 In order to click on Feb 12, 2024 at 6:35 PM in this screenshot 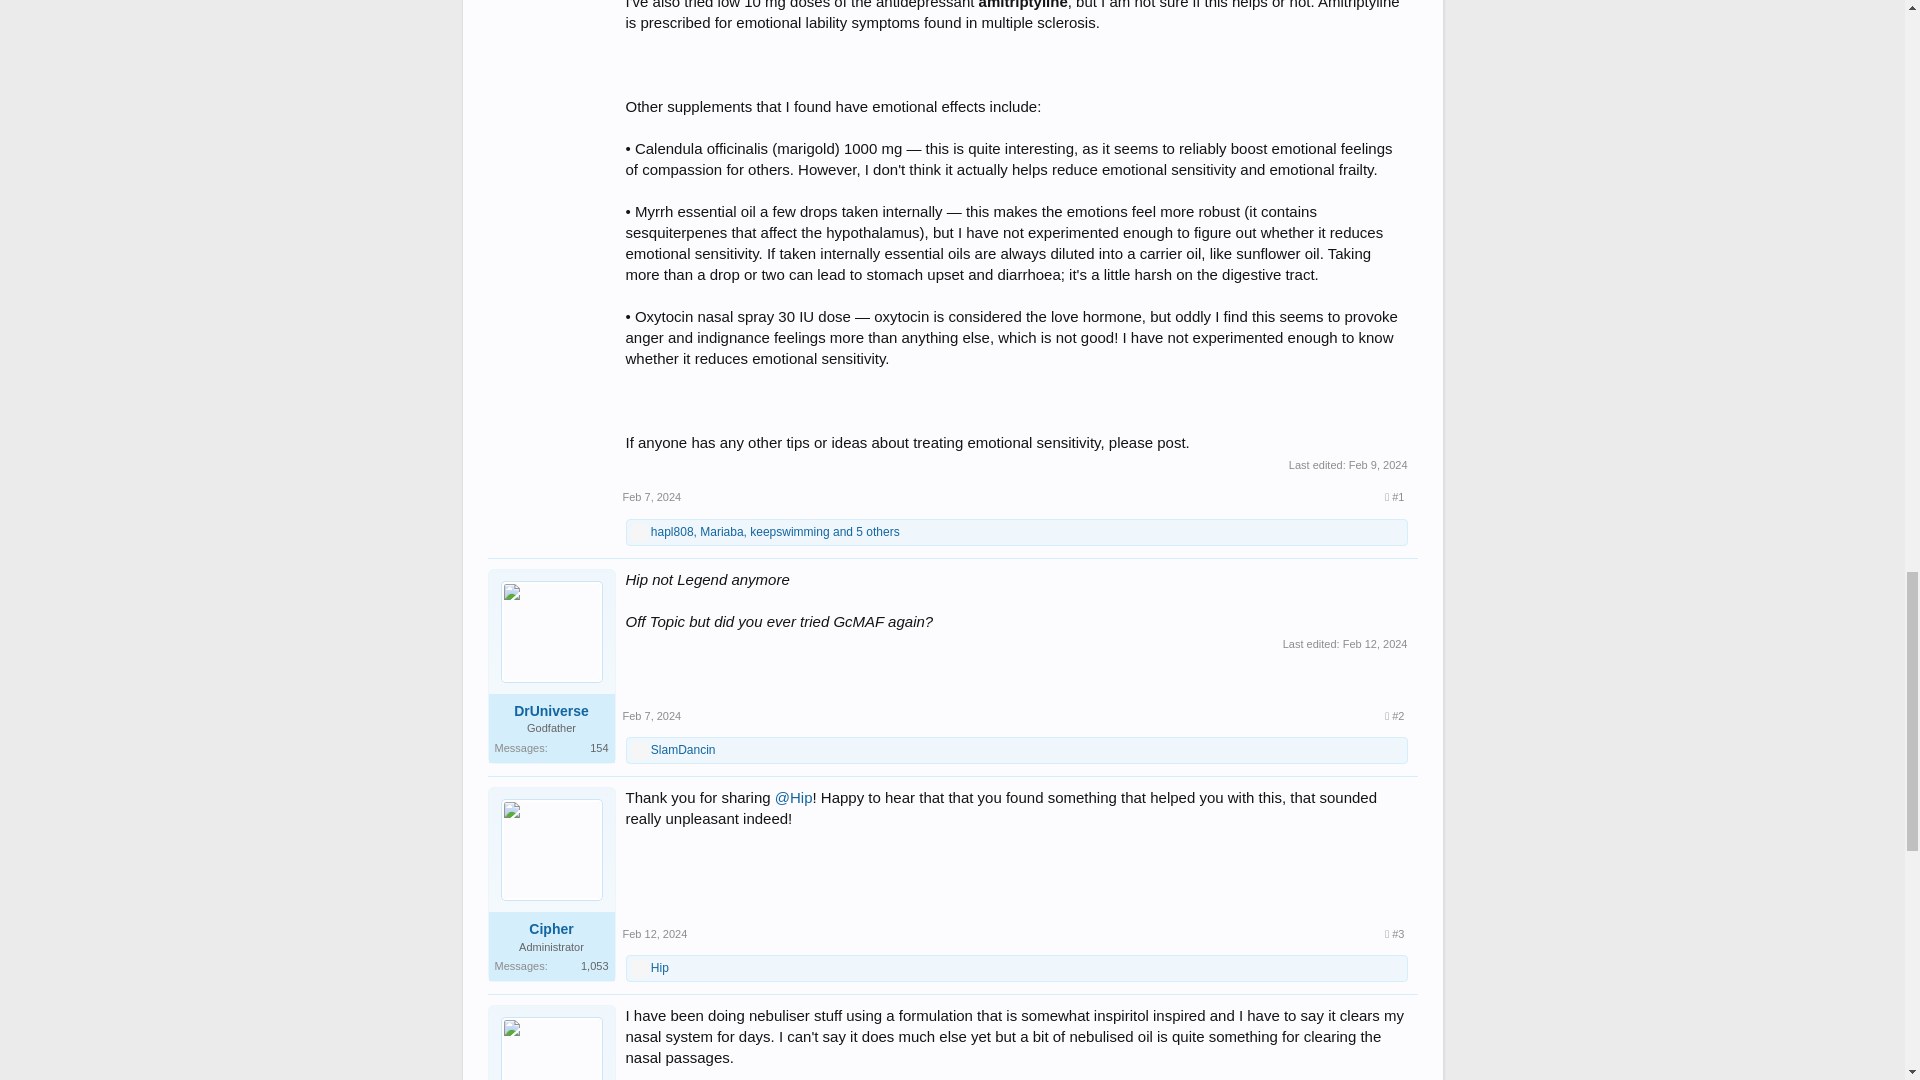, I will do `click(1374, 644)`.